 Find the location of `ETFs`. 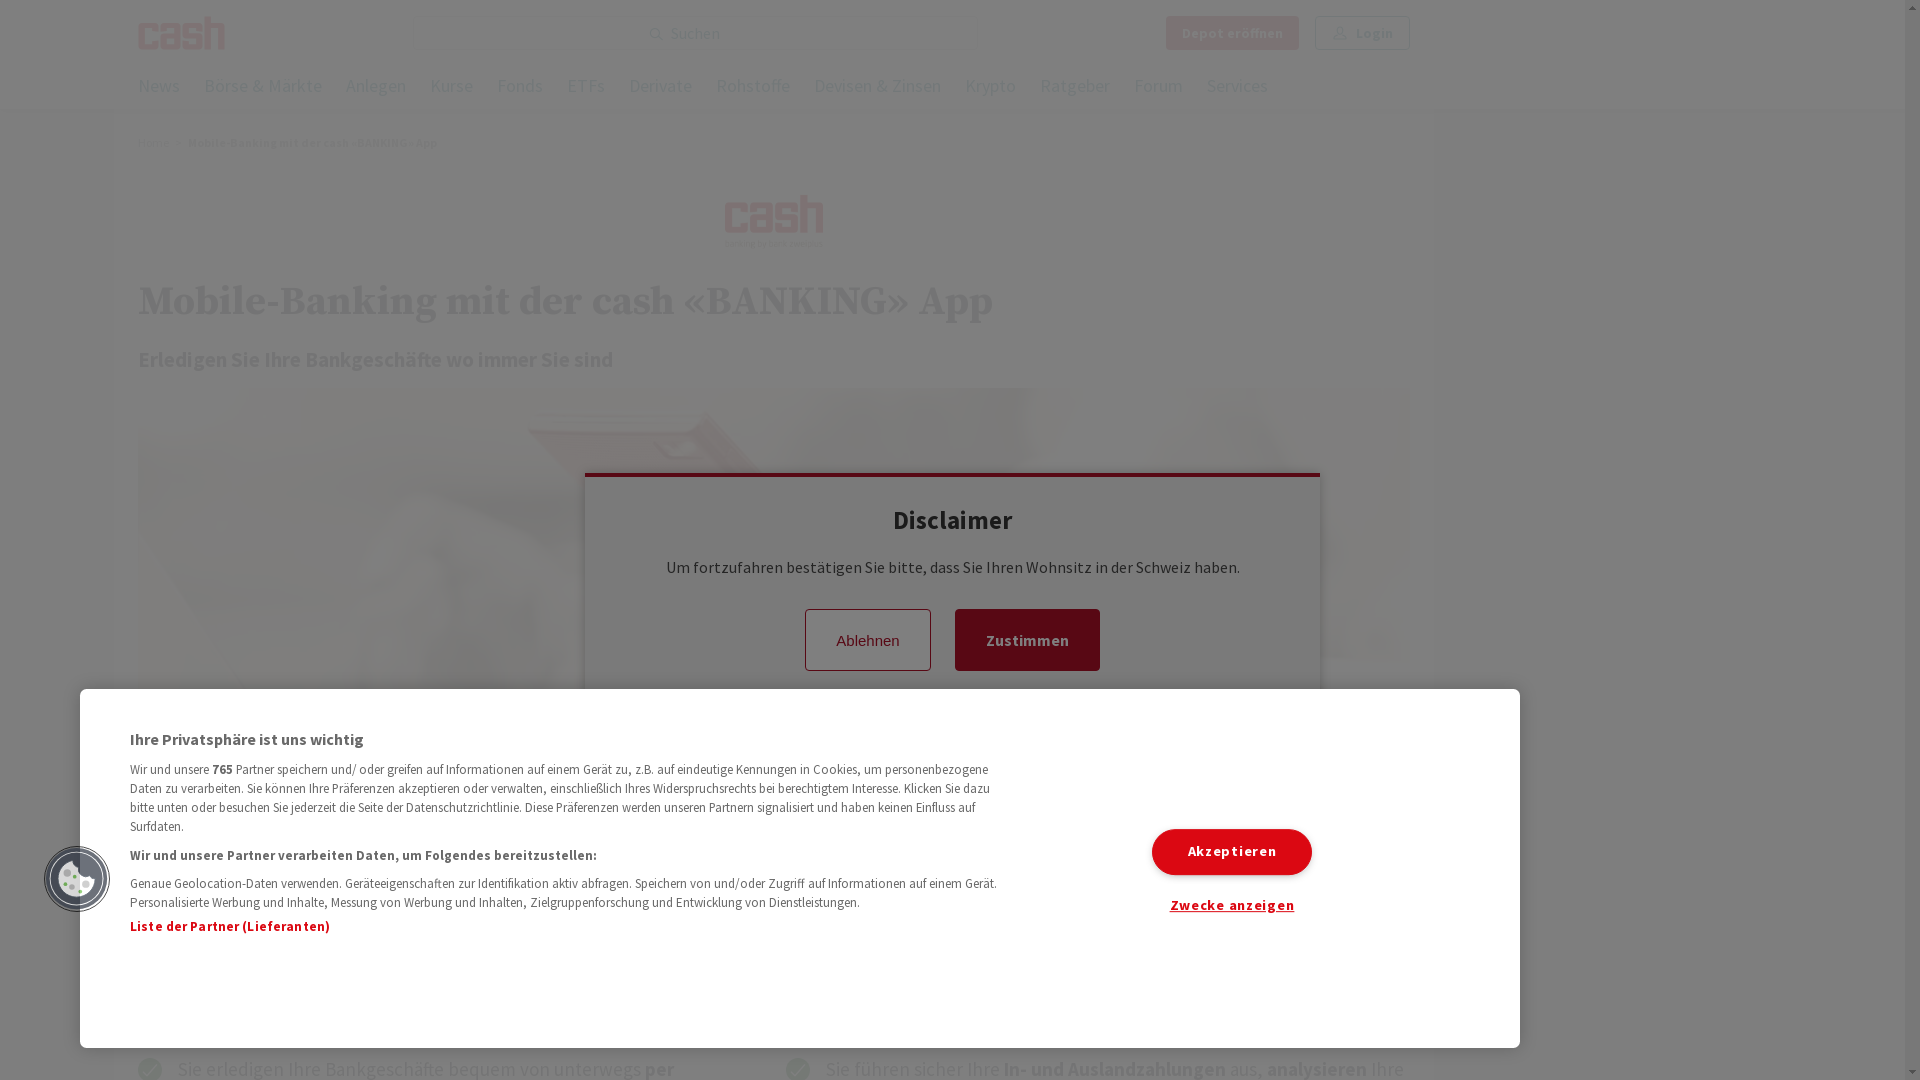

ETFs is located at coordinates (586, 88).